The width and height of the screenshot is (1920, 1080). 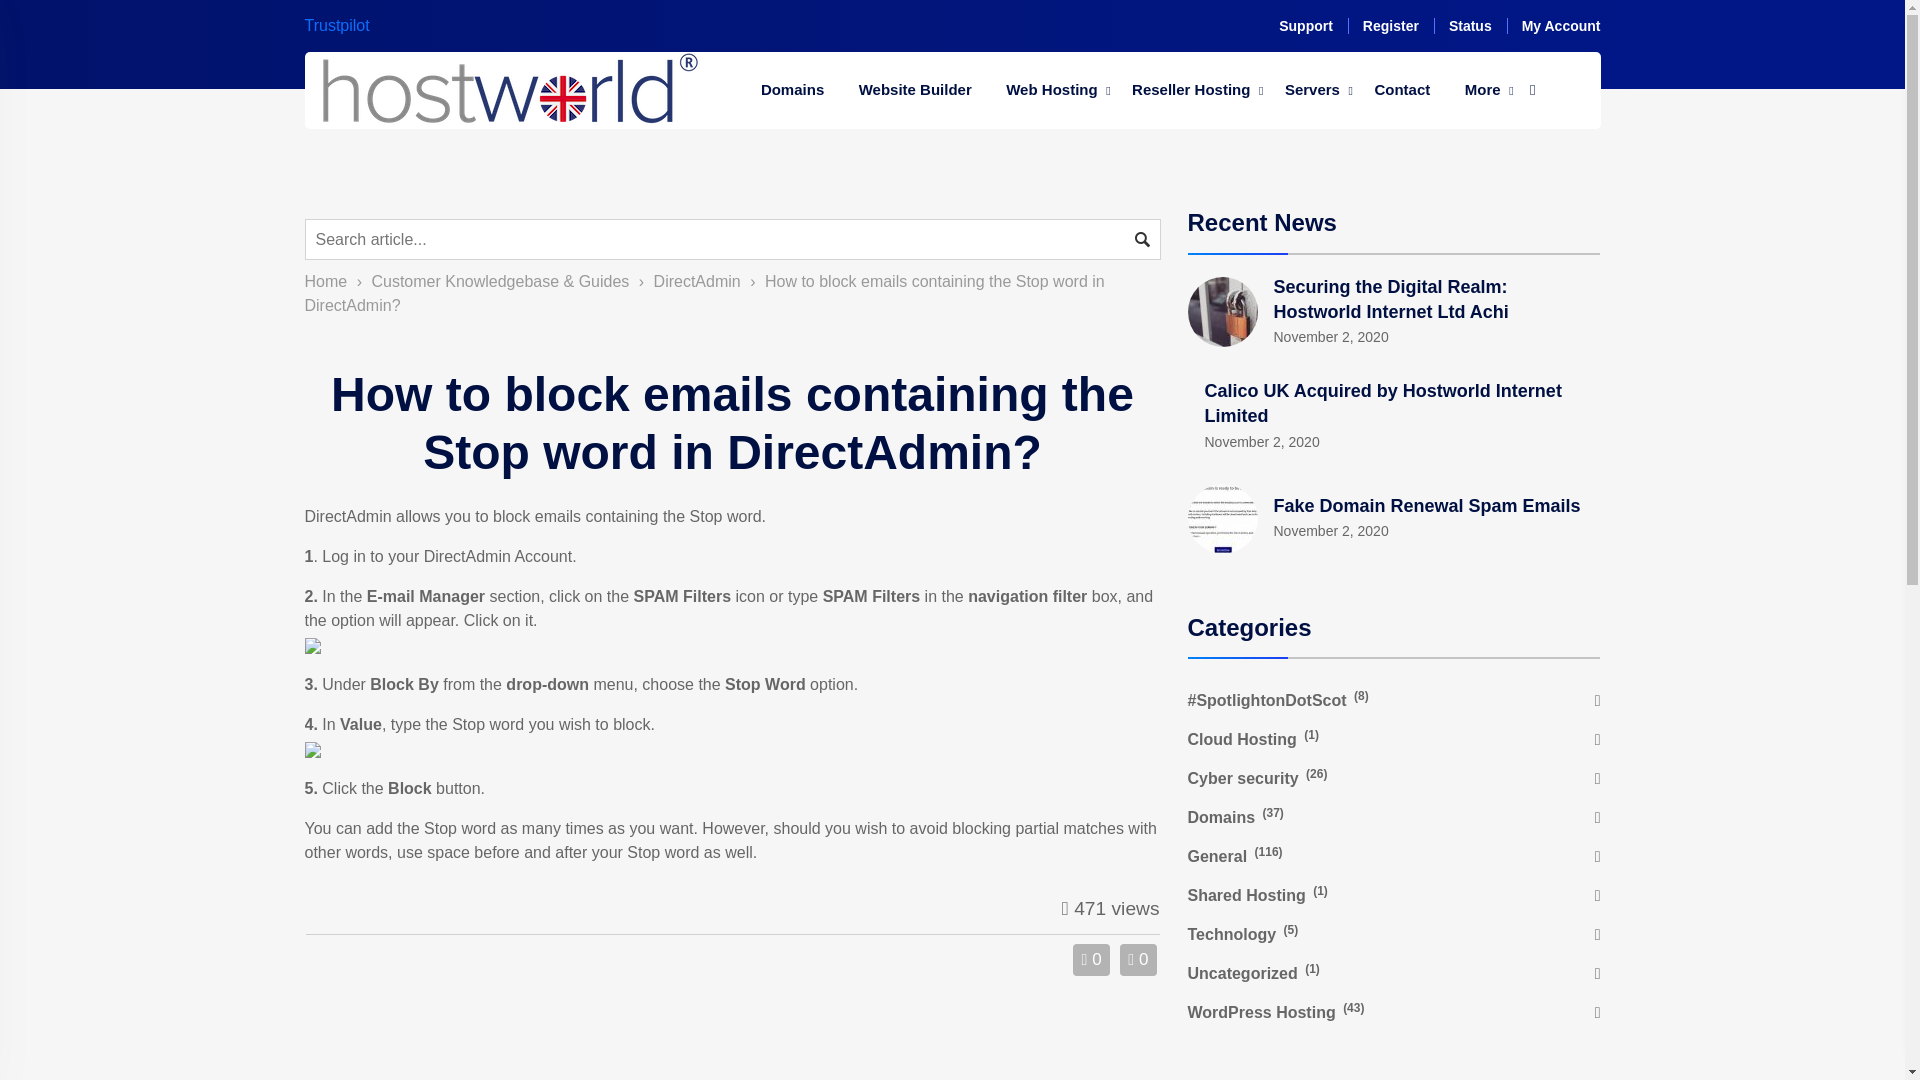 What do you see at coordinates (915, 90) in the screenshot?
I see `Website Builder` at bounding box center [915, 90].